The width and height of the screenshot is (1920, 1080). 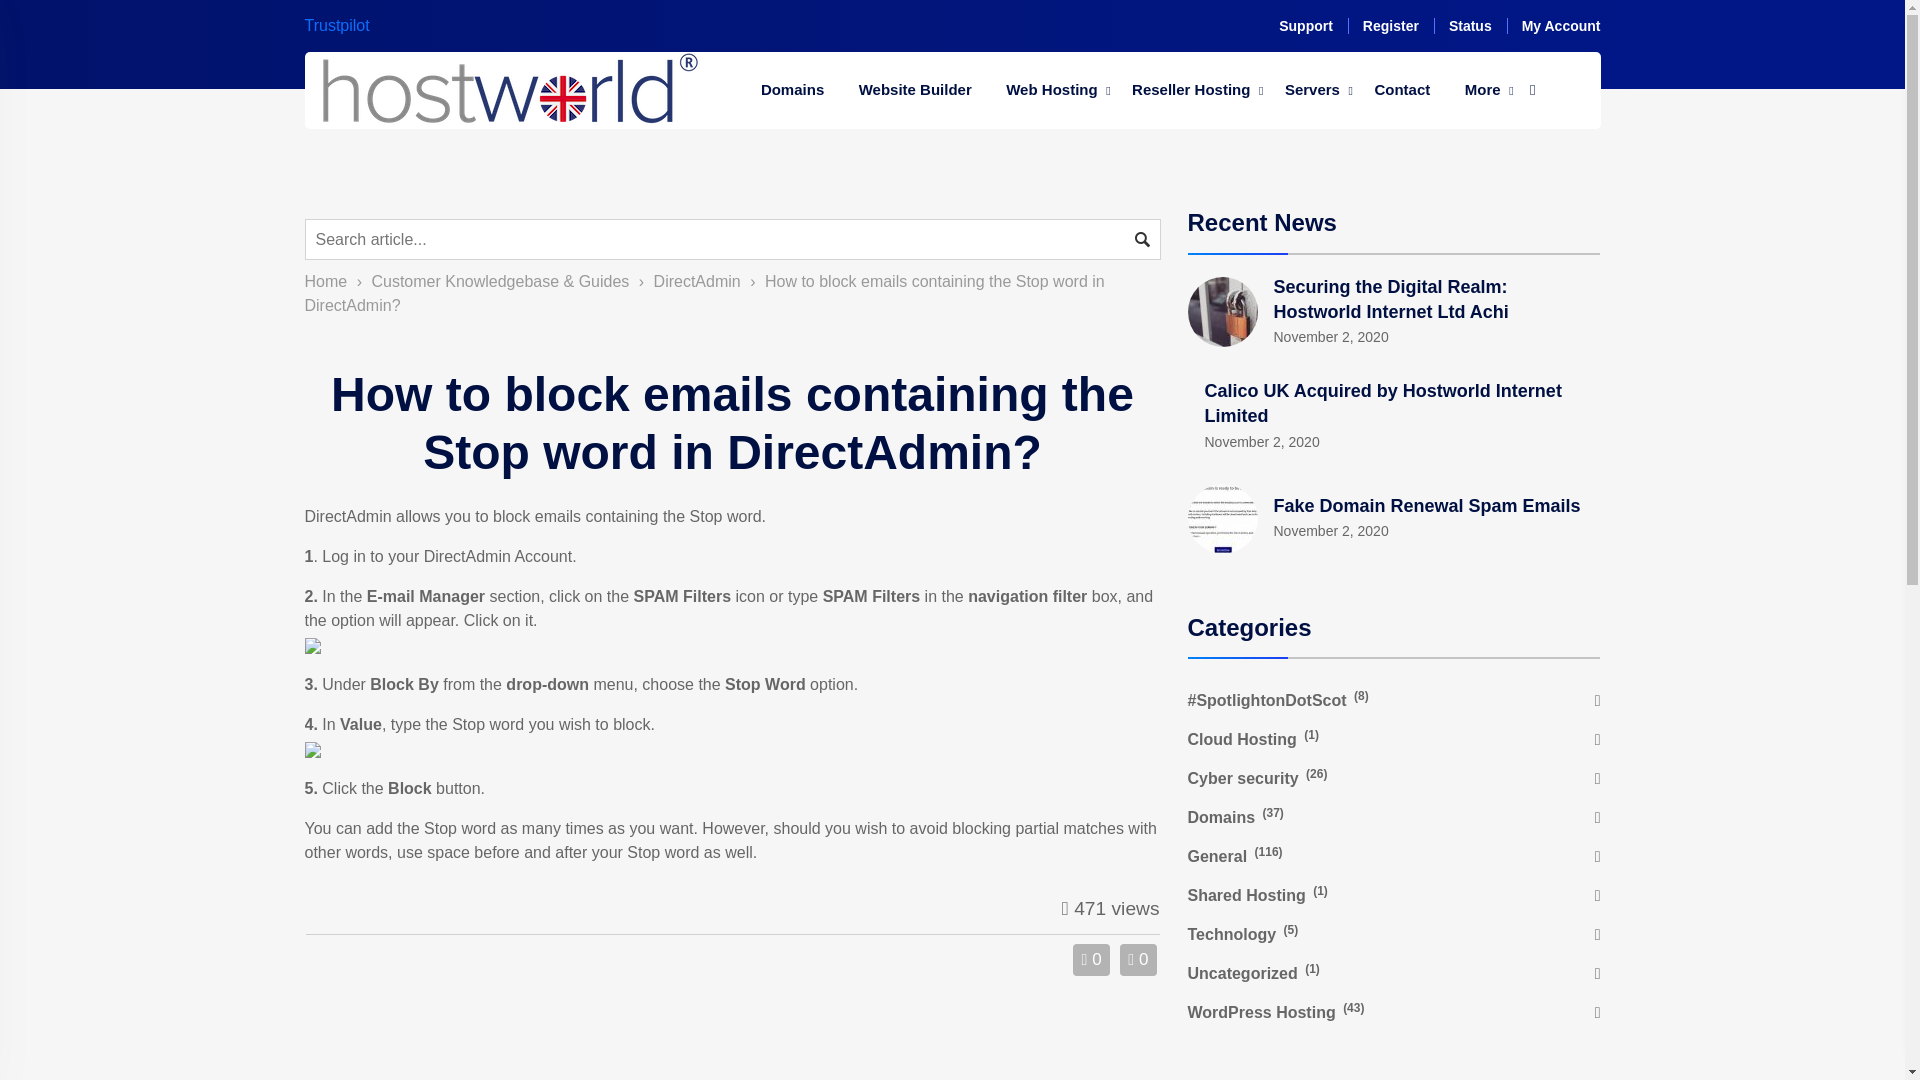 What do you see at coordinates (915, 90) in the screenshot?
I see `Website Builder` at bounding box center [915, 90].